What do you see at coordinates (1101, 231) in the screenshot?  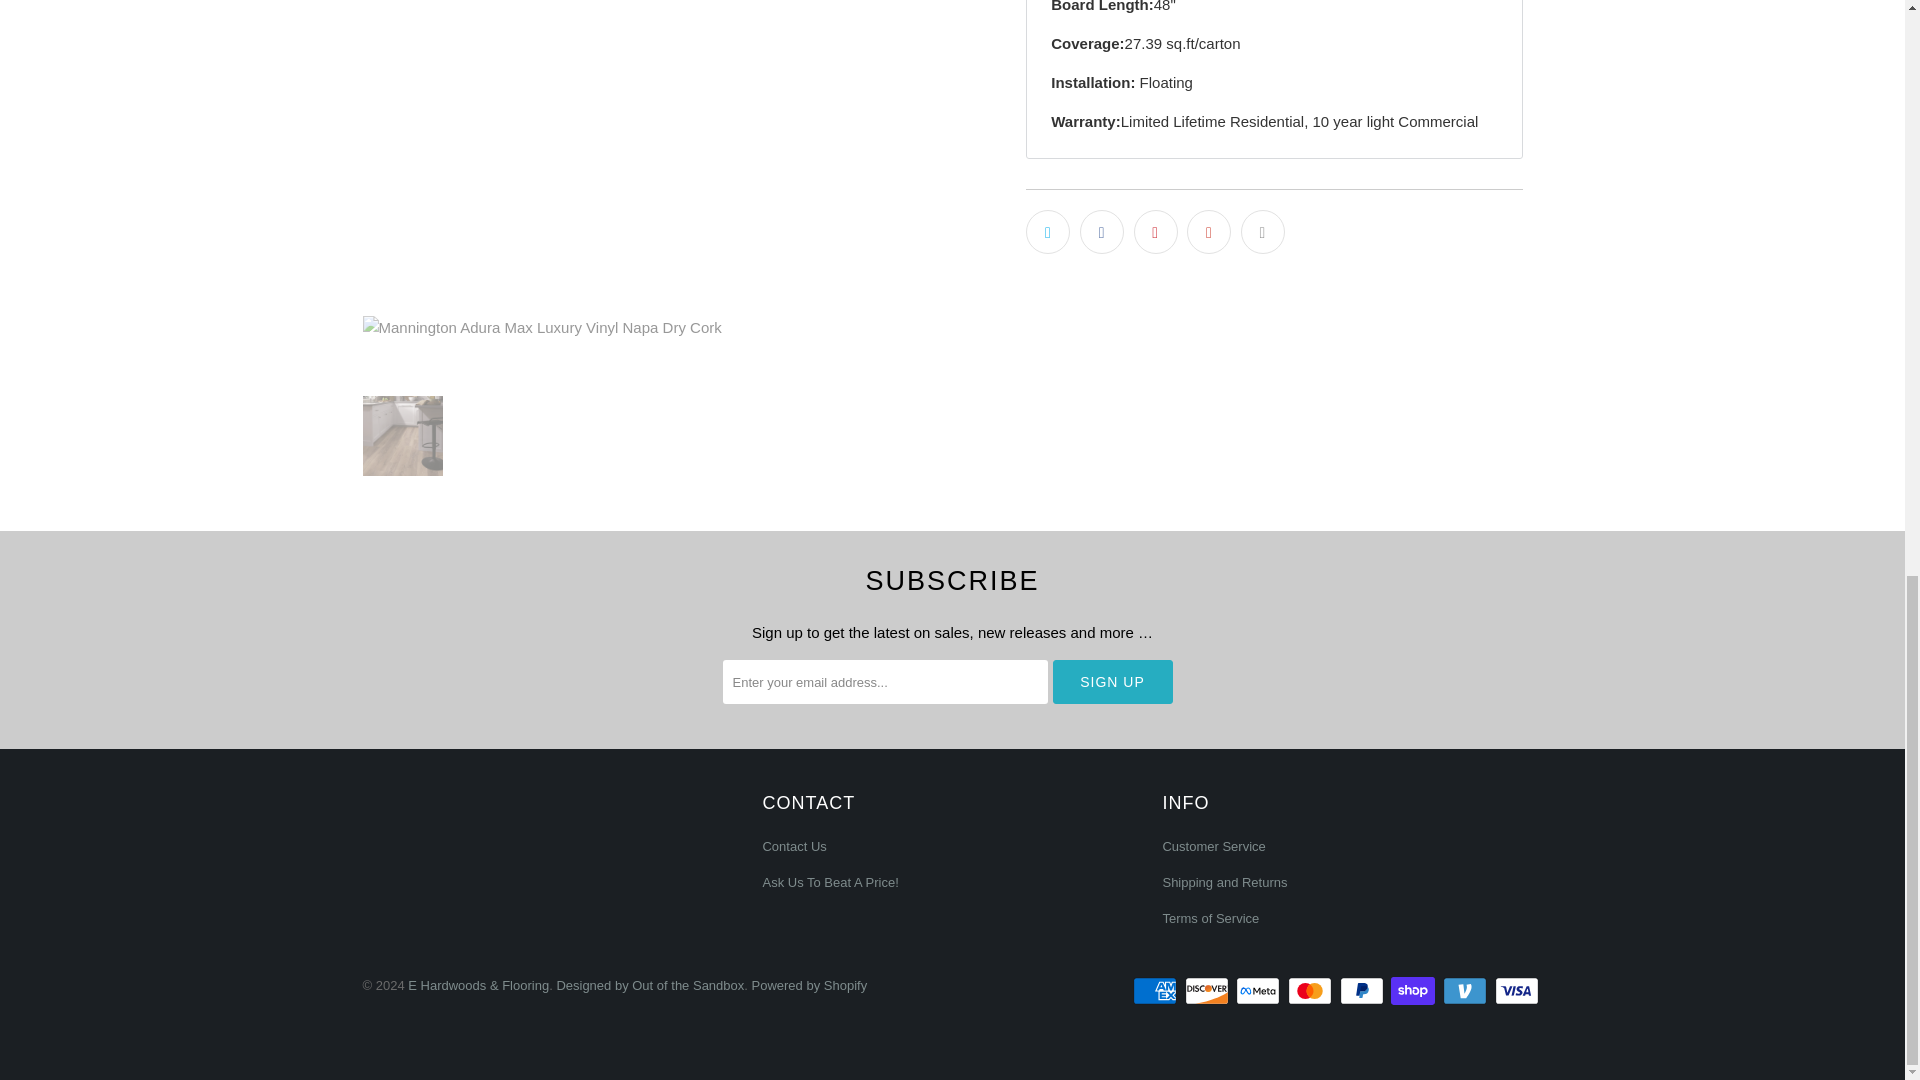 I see `Share this on Facebook` at bounding box center [1101, 231].